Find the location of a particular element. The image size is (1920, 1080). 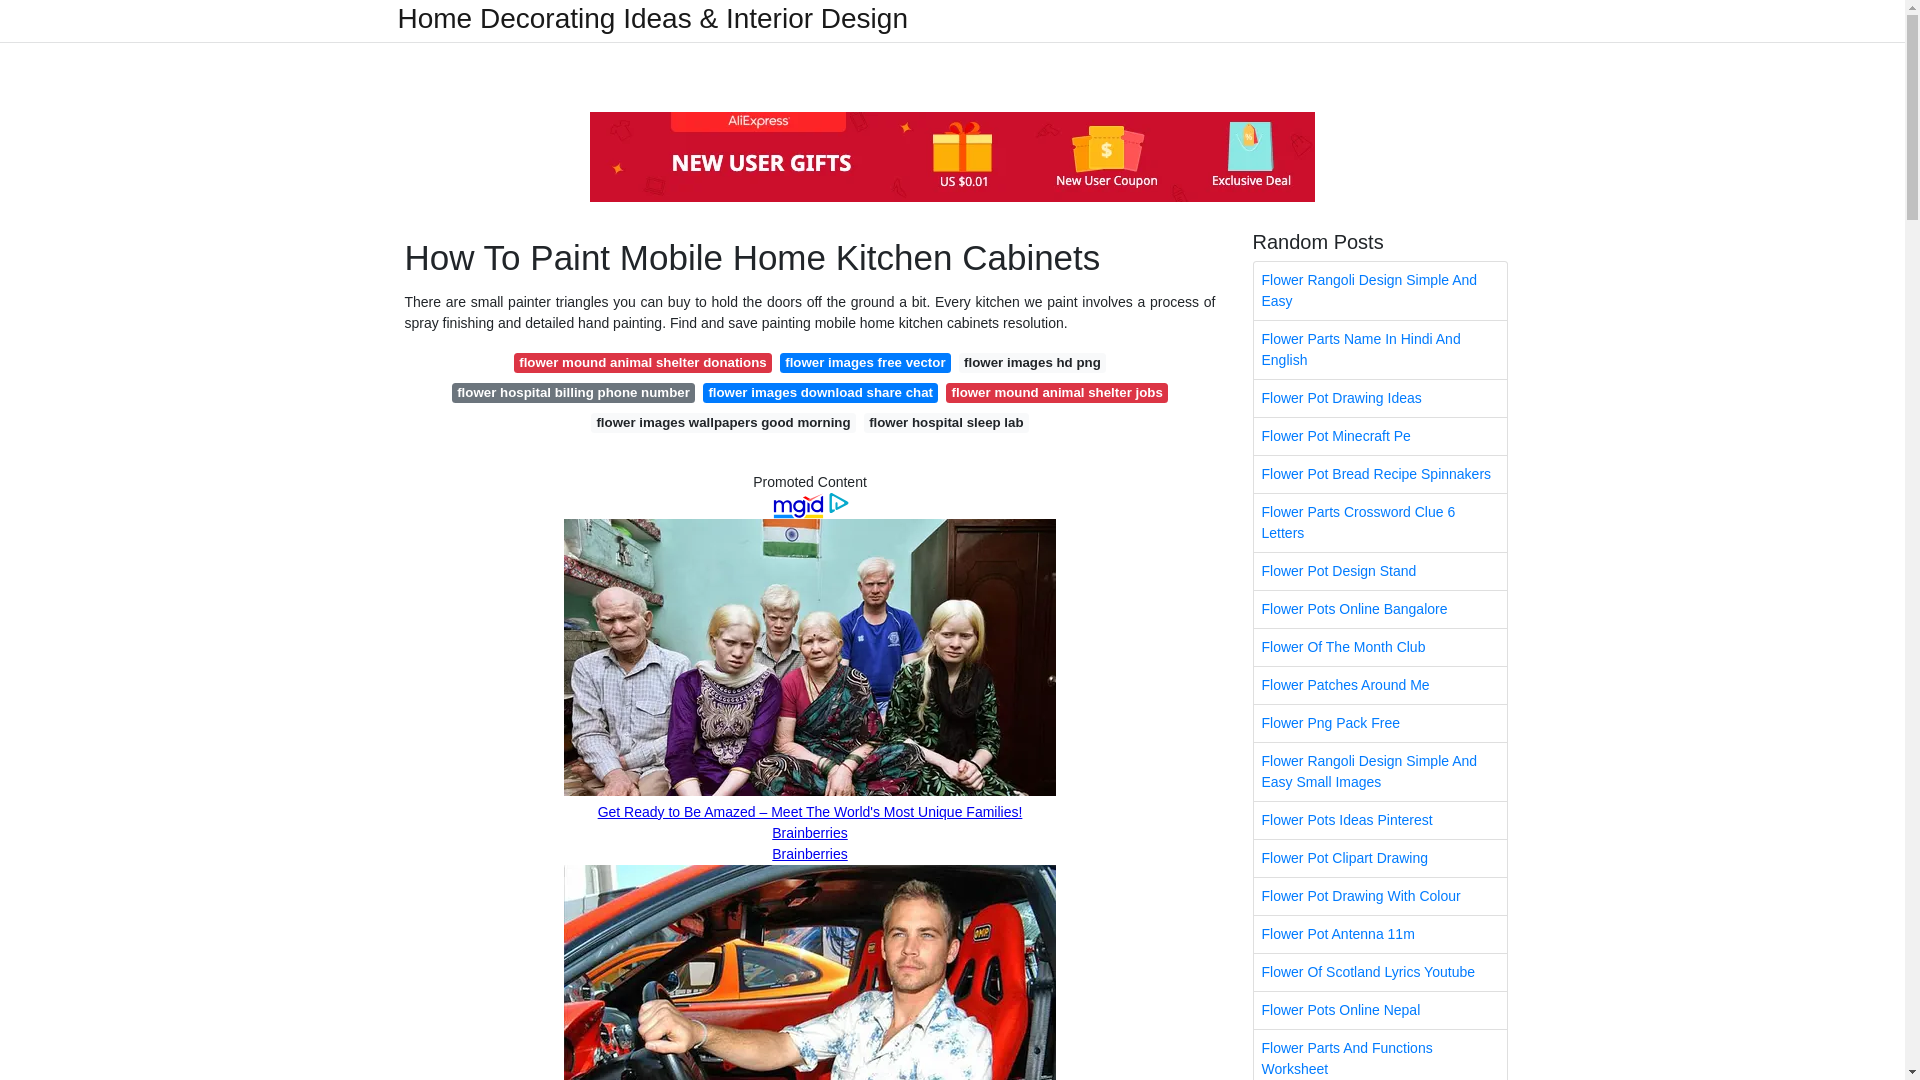

flower images download share chat is located at coordinates (820, 392).